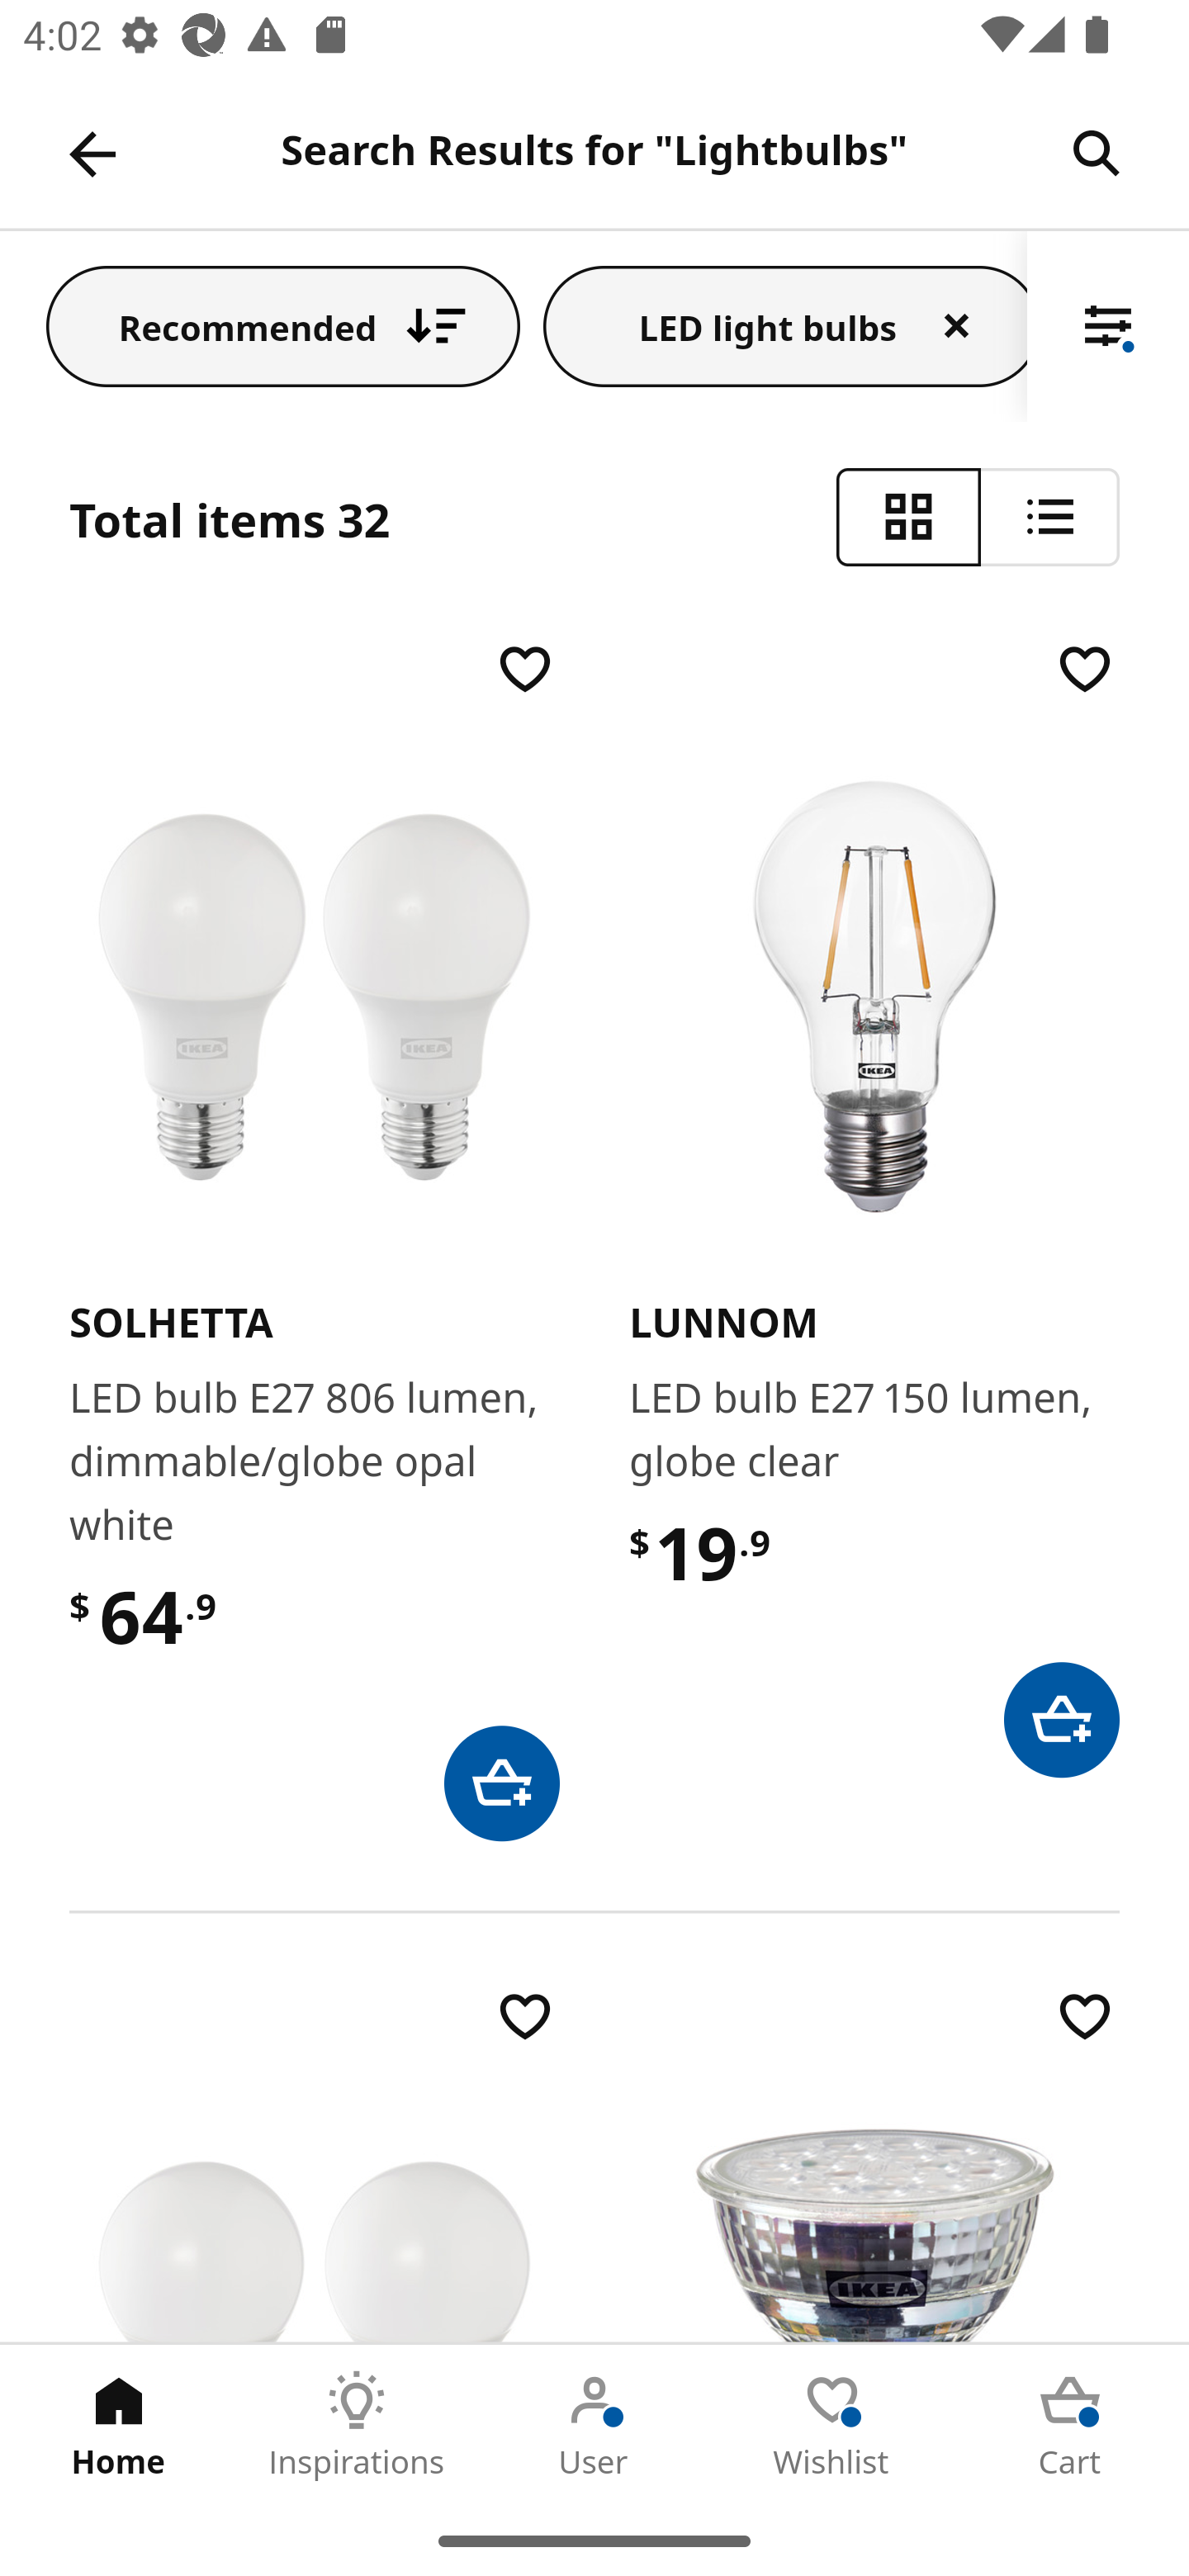 Image resolution: width=1189 pixels, height=2576 pixels. I want to click on User
Tab 3 of 5, so click(594, 2425).